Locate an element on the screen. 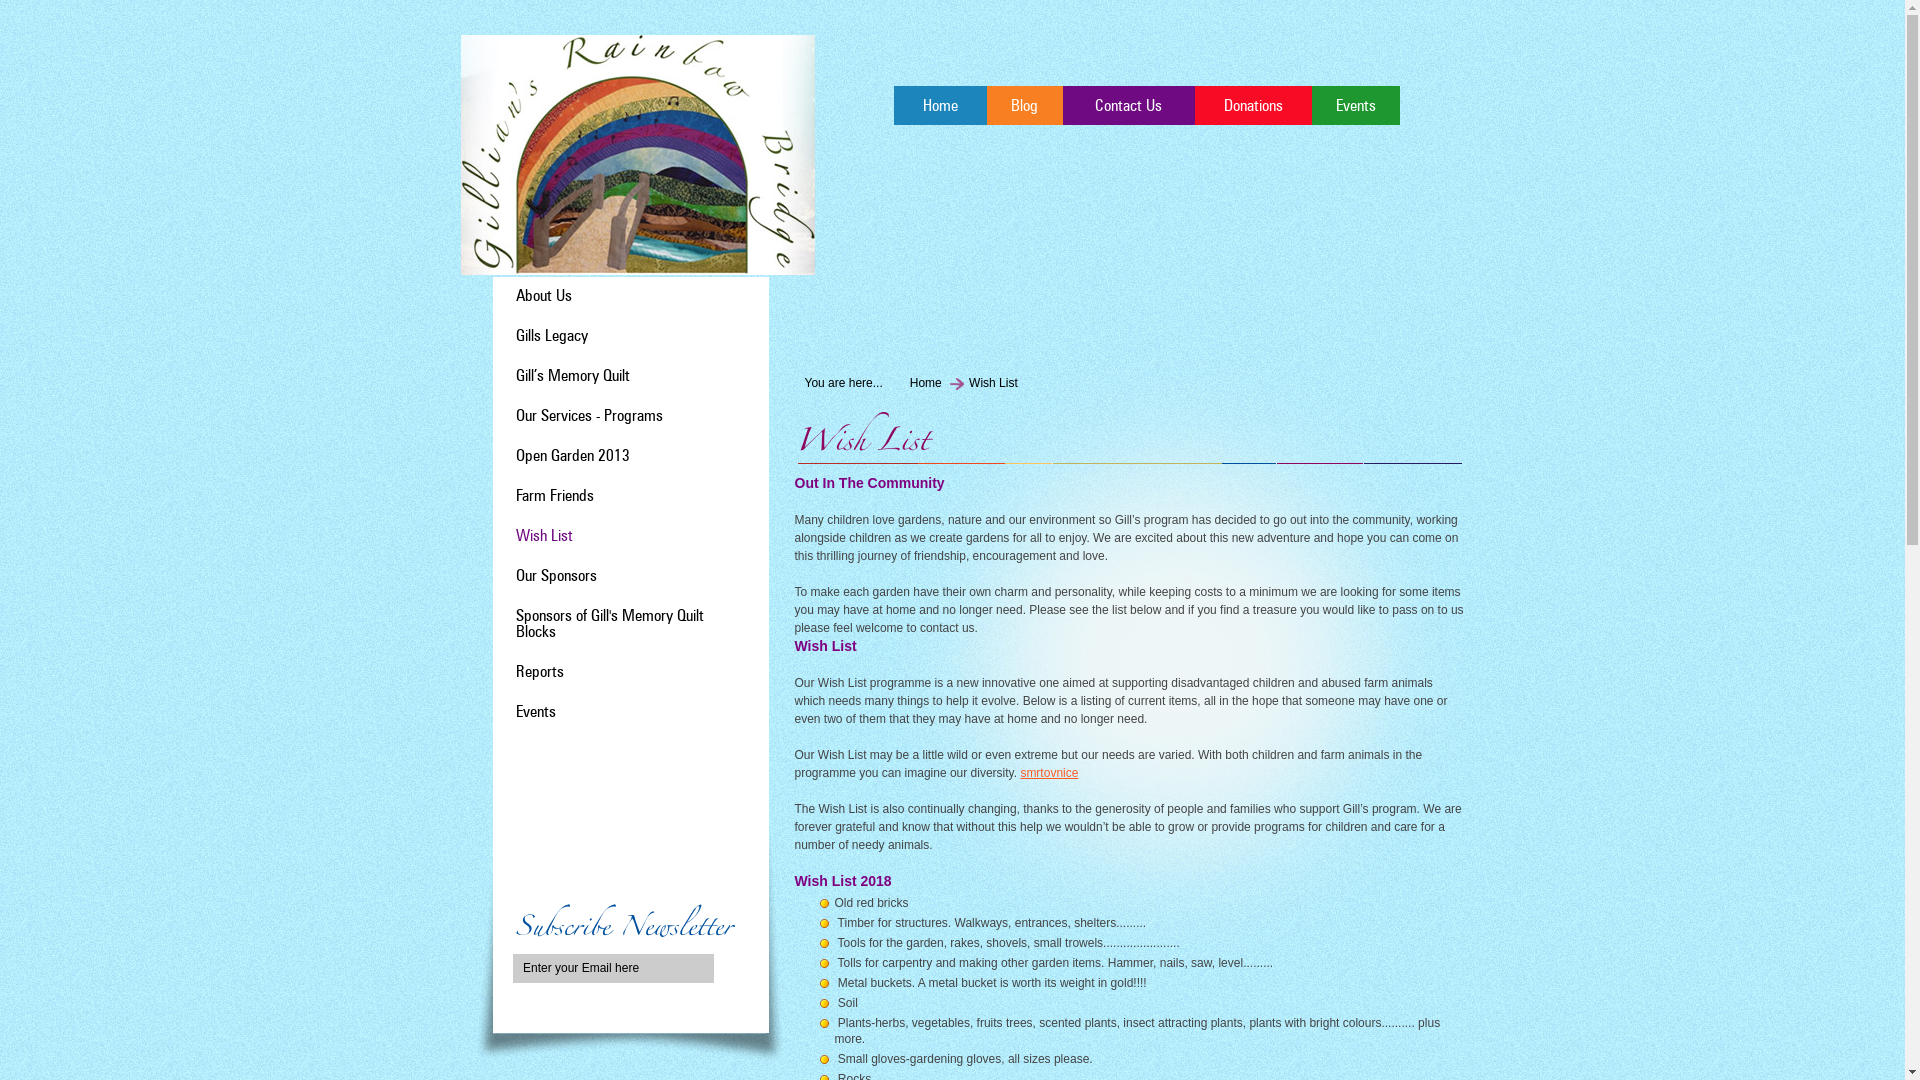  Contact Us is located at coordinates (1128, 106).